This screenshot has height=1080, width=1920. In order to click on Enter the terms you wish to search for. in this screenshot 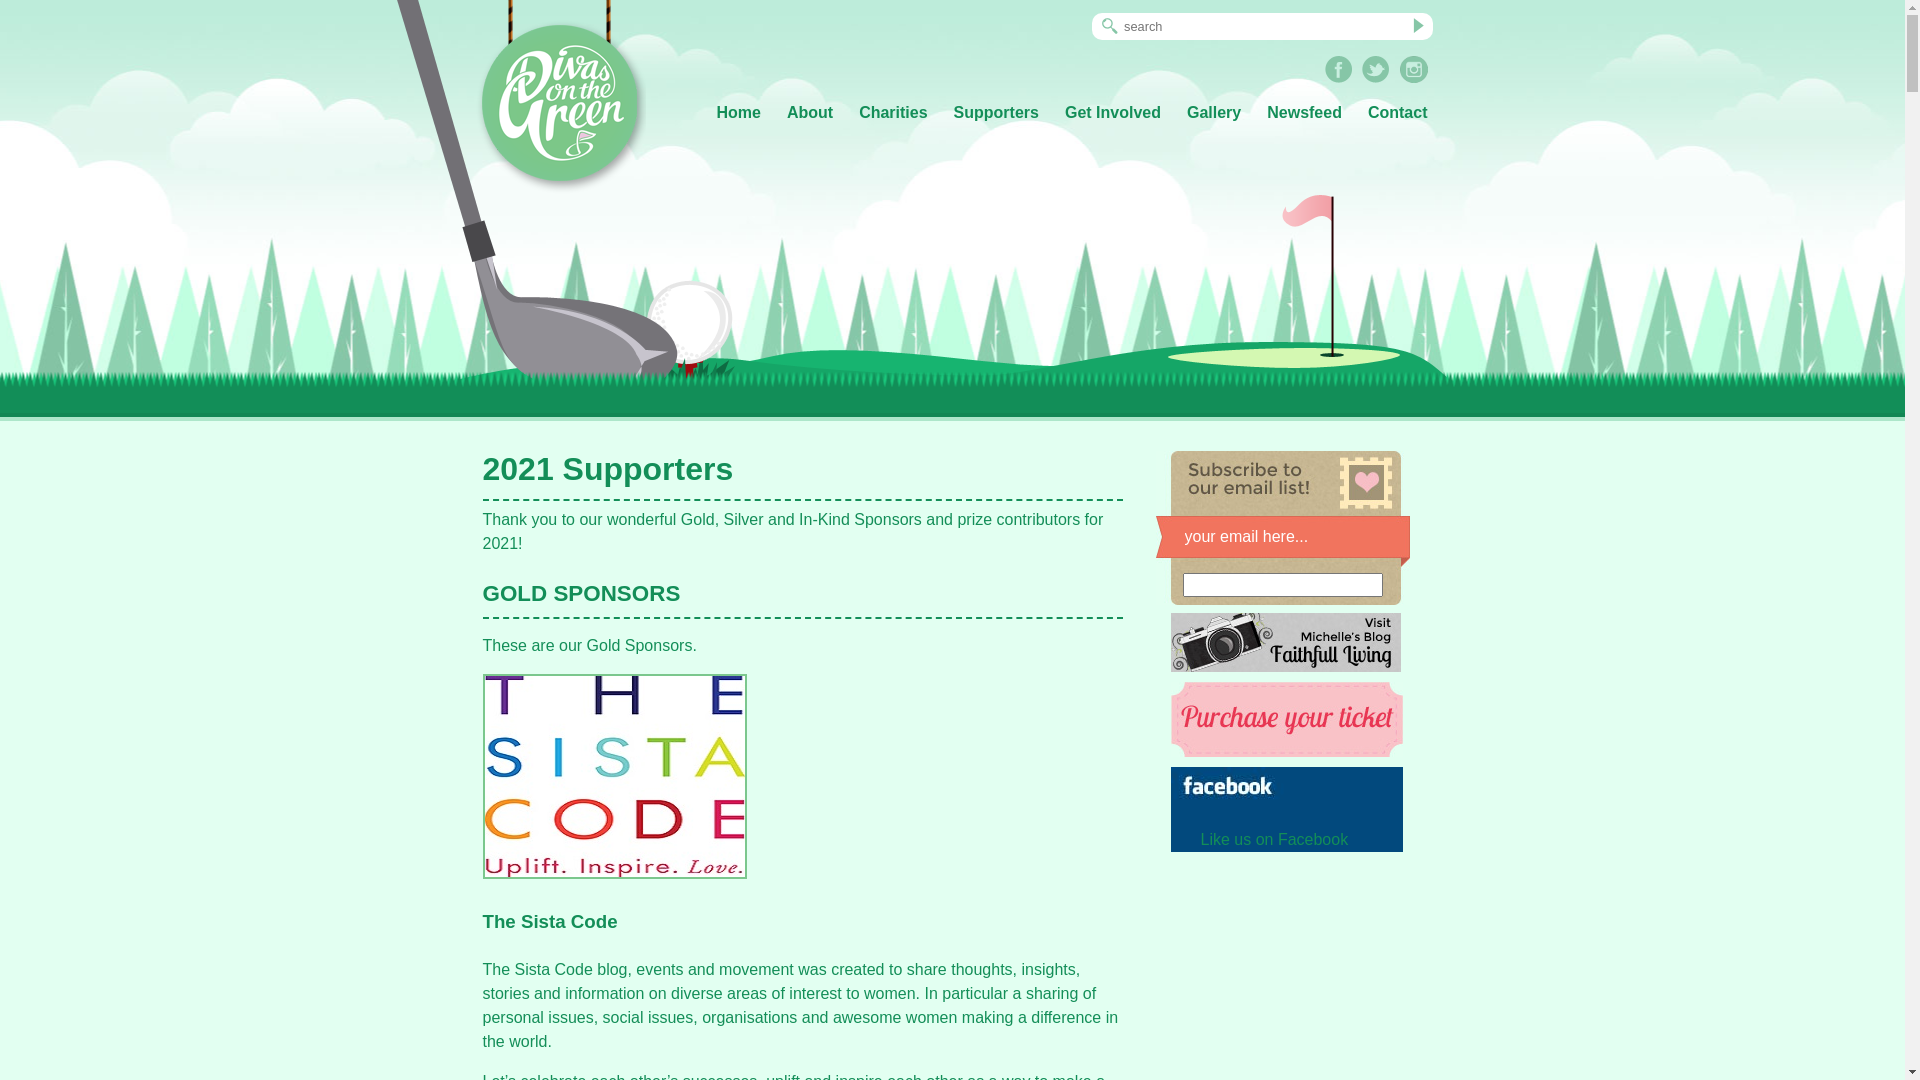, I will do `click(1262, 26)`.